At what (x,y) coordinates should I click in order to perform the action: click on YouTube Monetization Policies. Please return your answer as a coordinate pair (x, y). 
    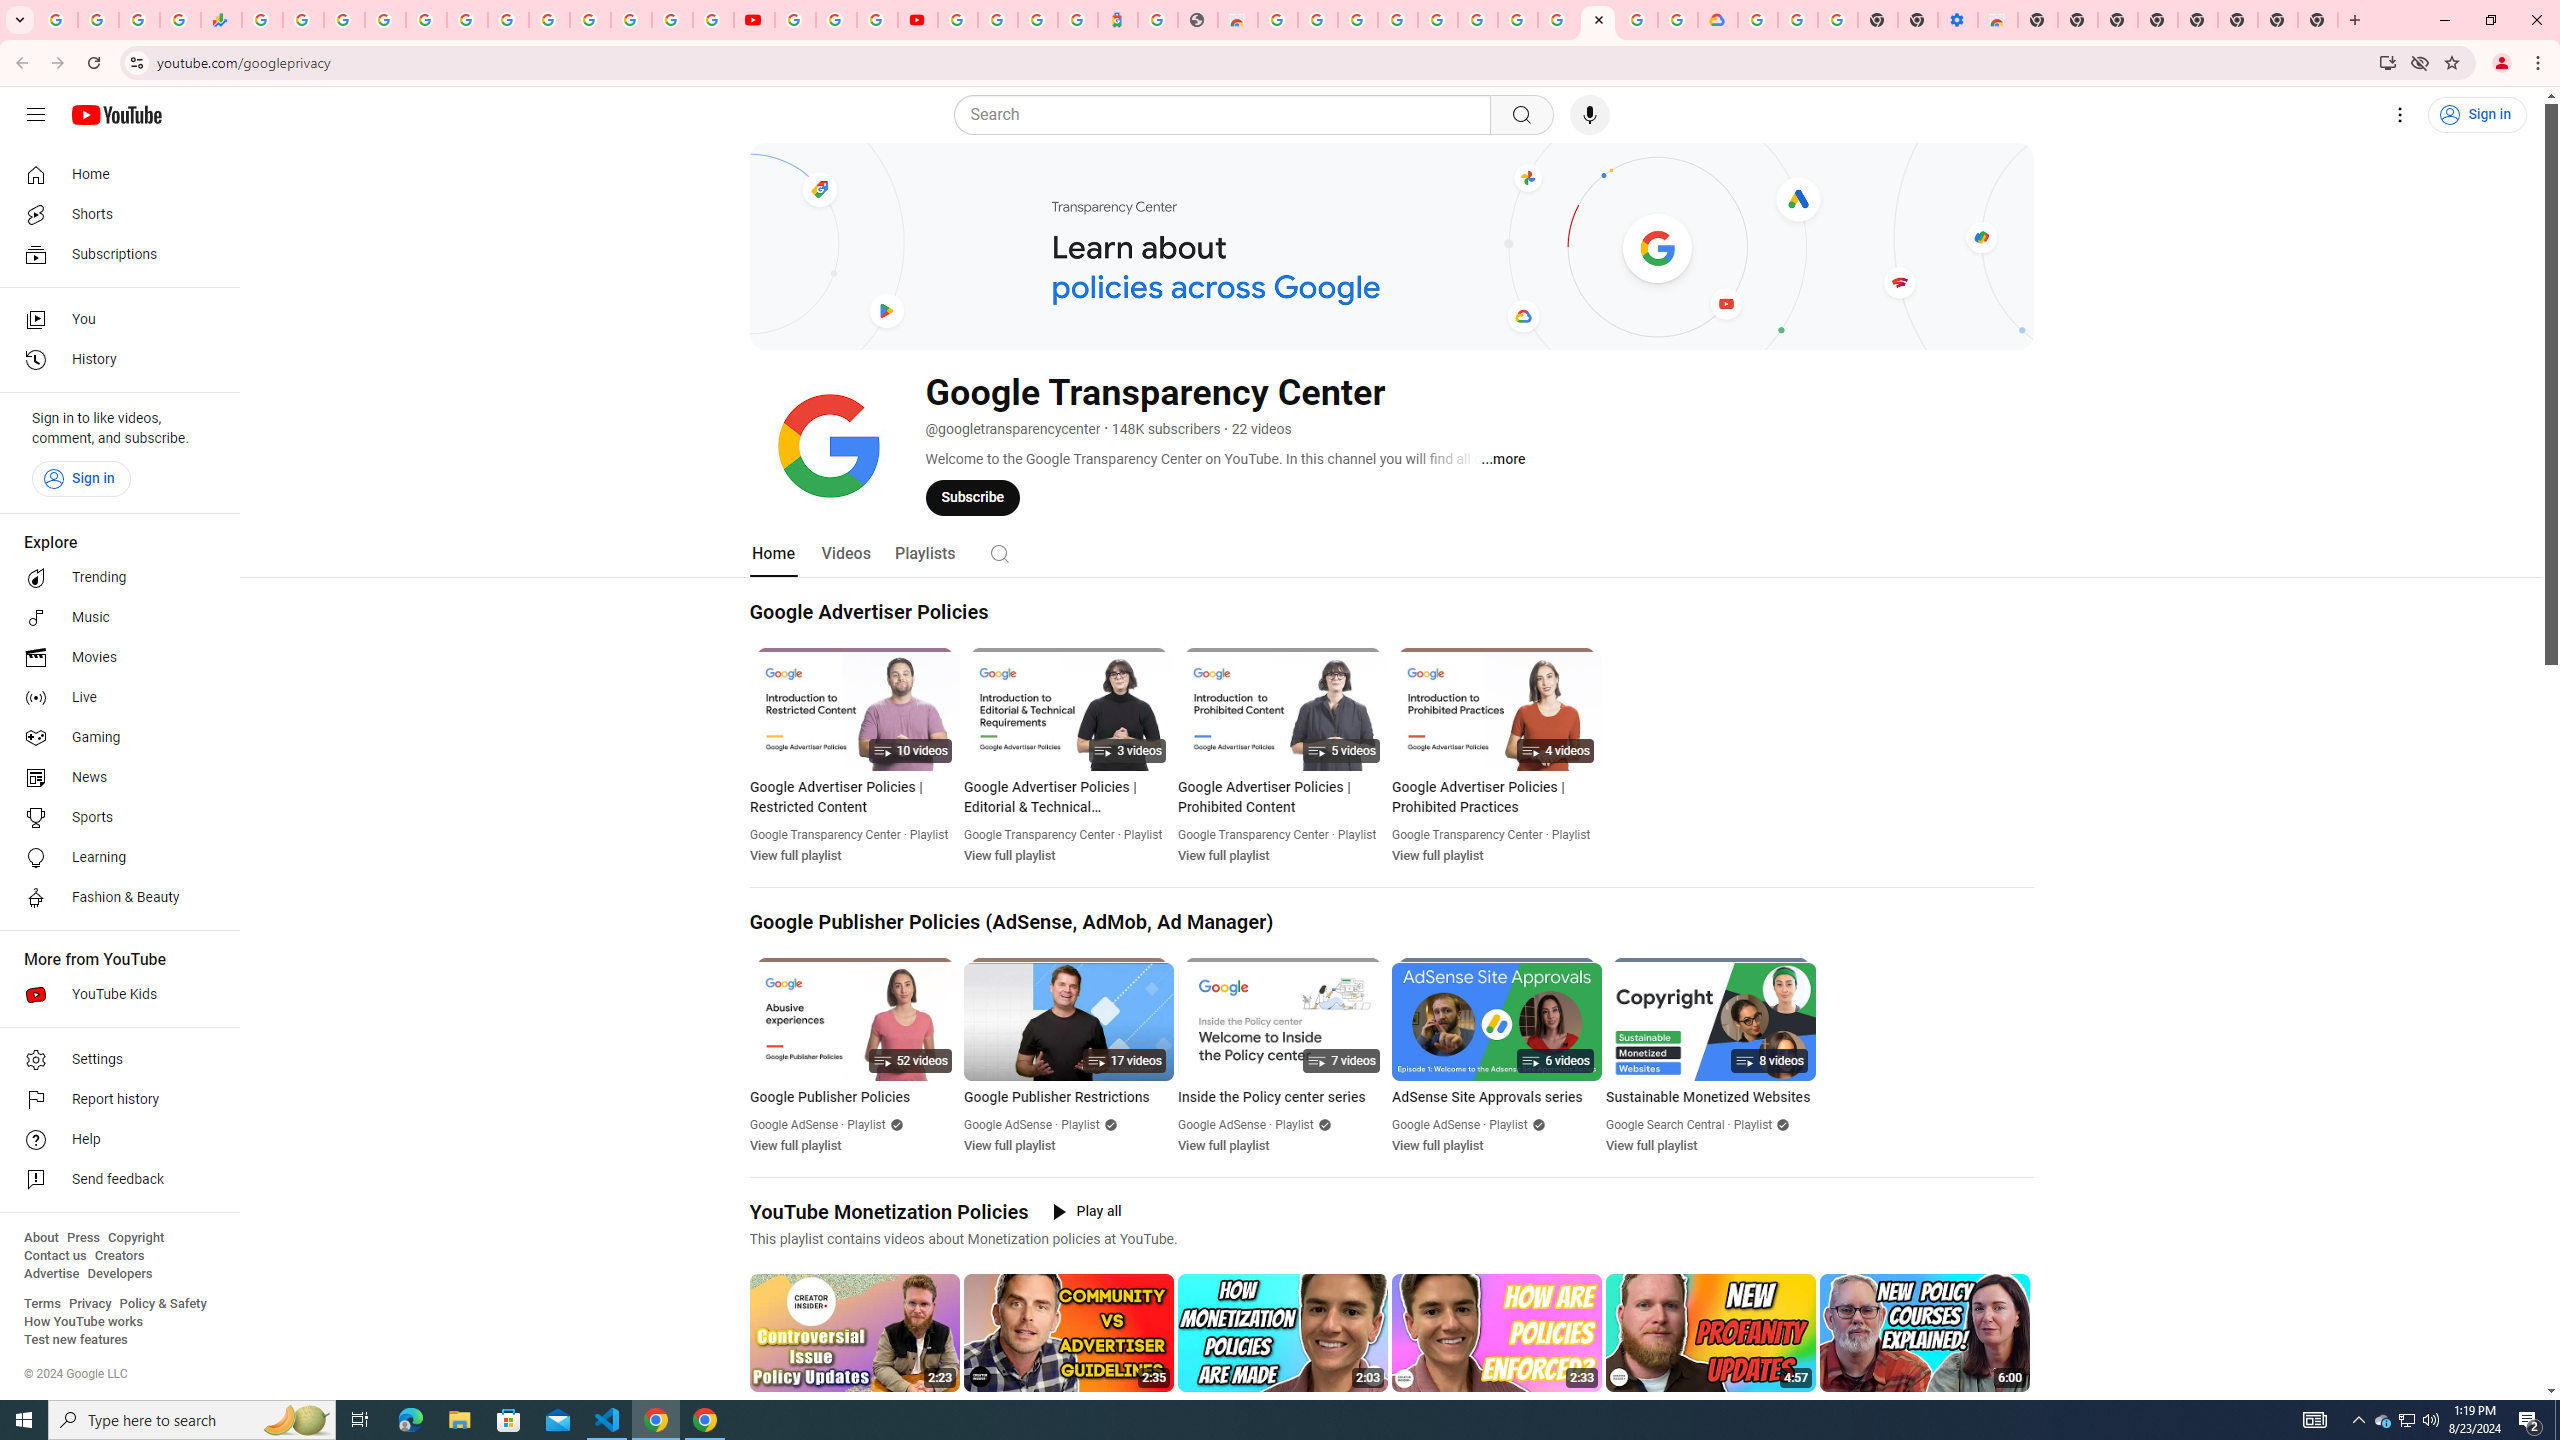
    Looking at the image, I should click on (890, 1212).